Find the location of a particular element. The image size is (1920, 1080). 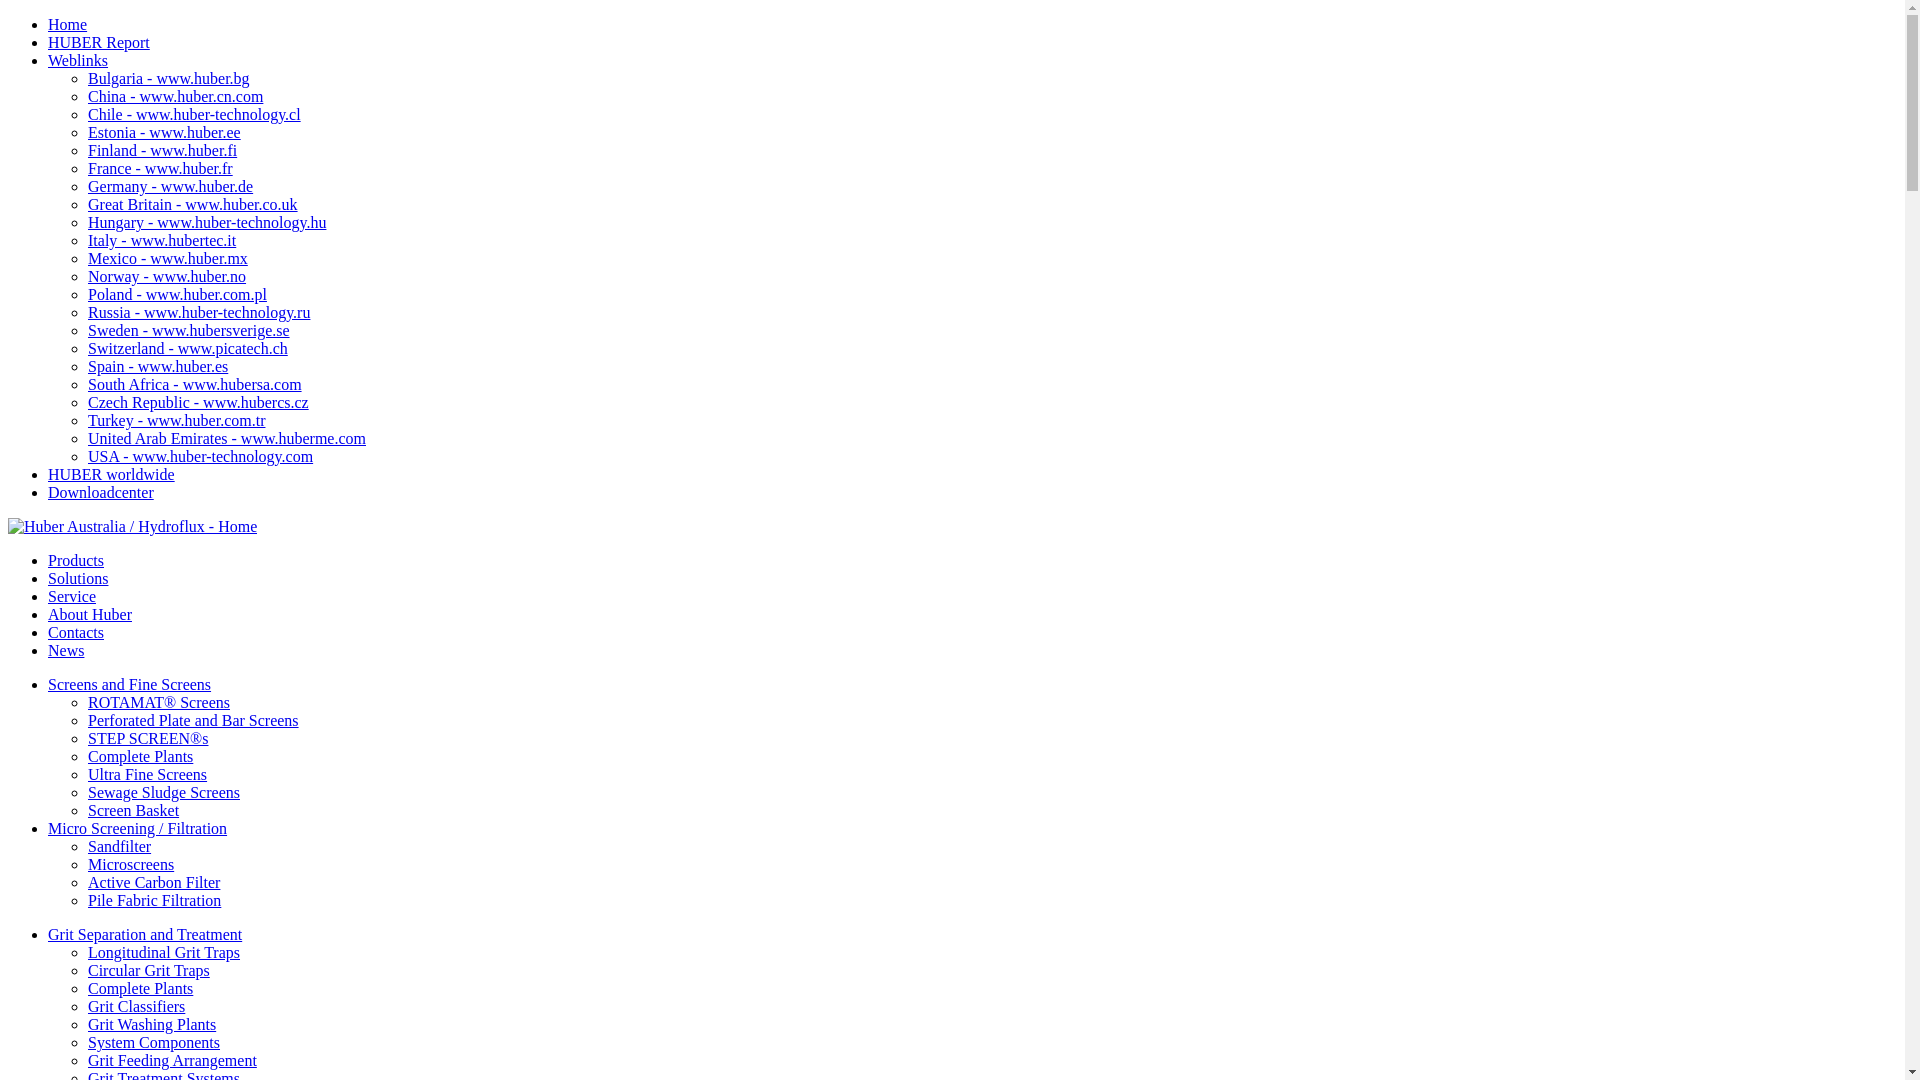

South Africa - www.hubersa.com is located at coordinates (195, 384).